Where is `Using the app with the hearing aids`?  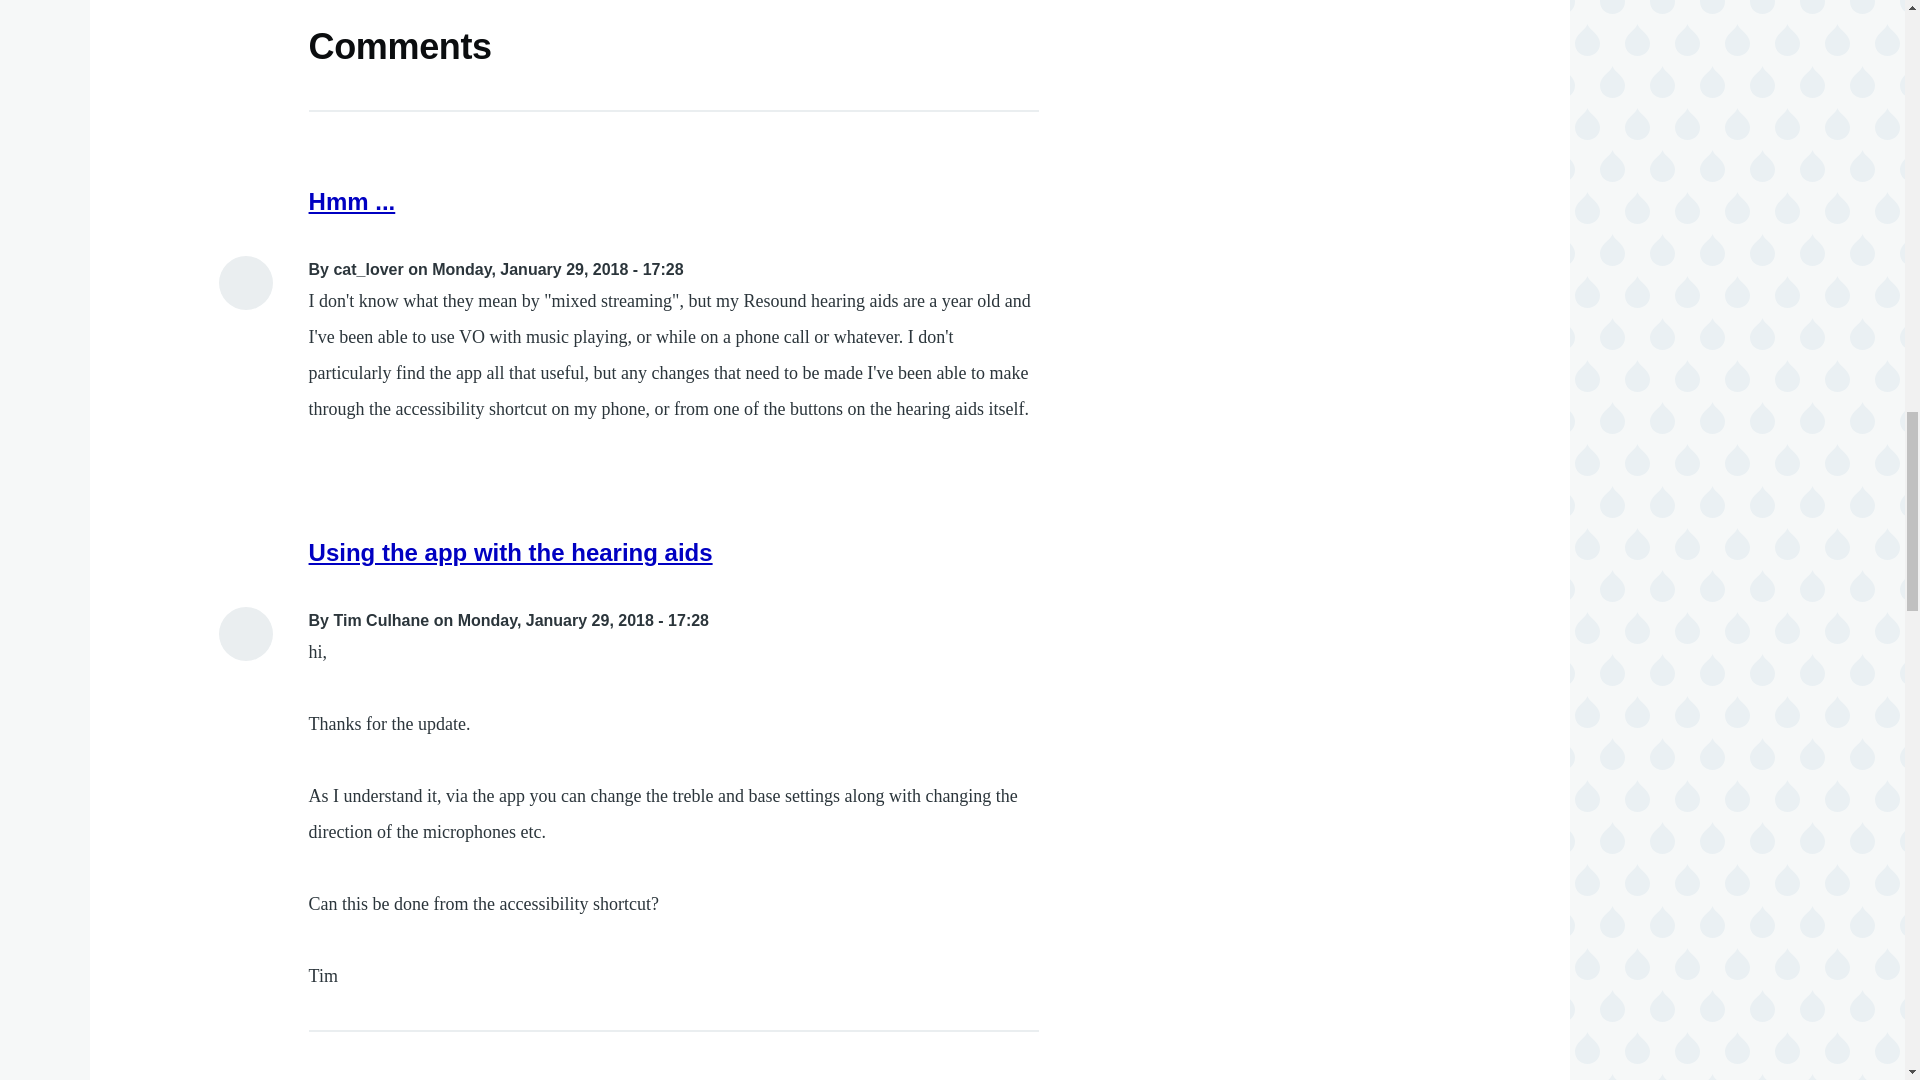
Using the app with the hearing aids is located at coordinates (510, 552).